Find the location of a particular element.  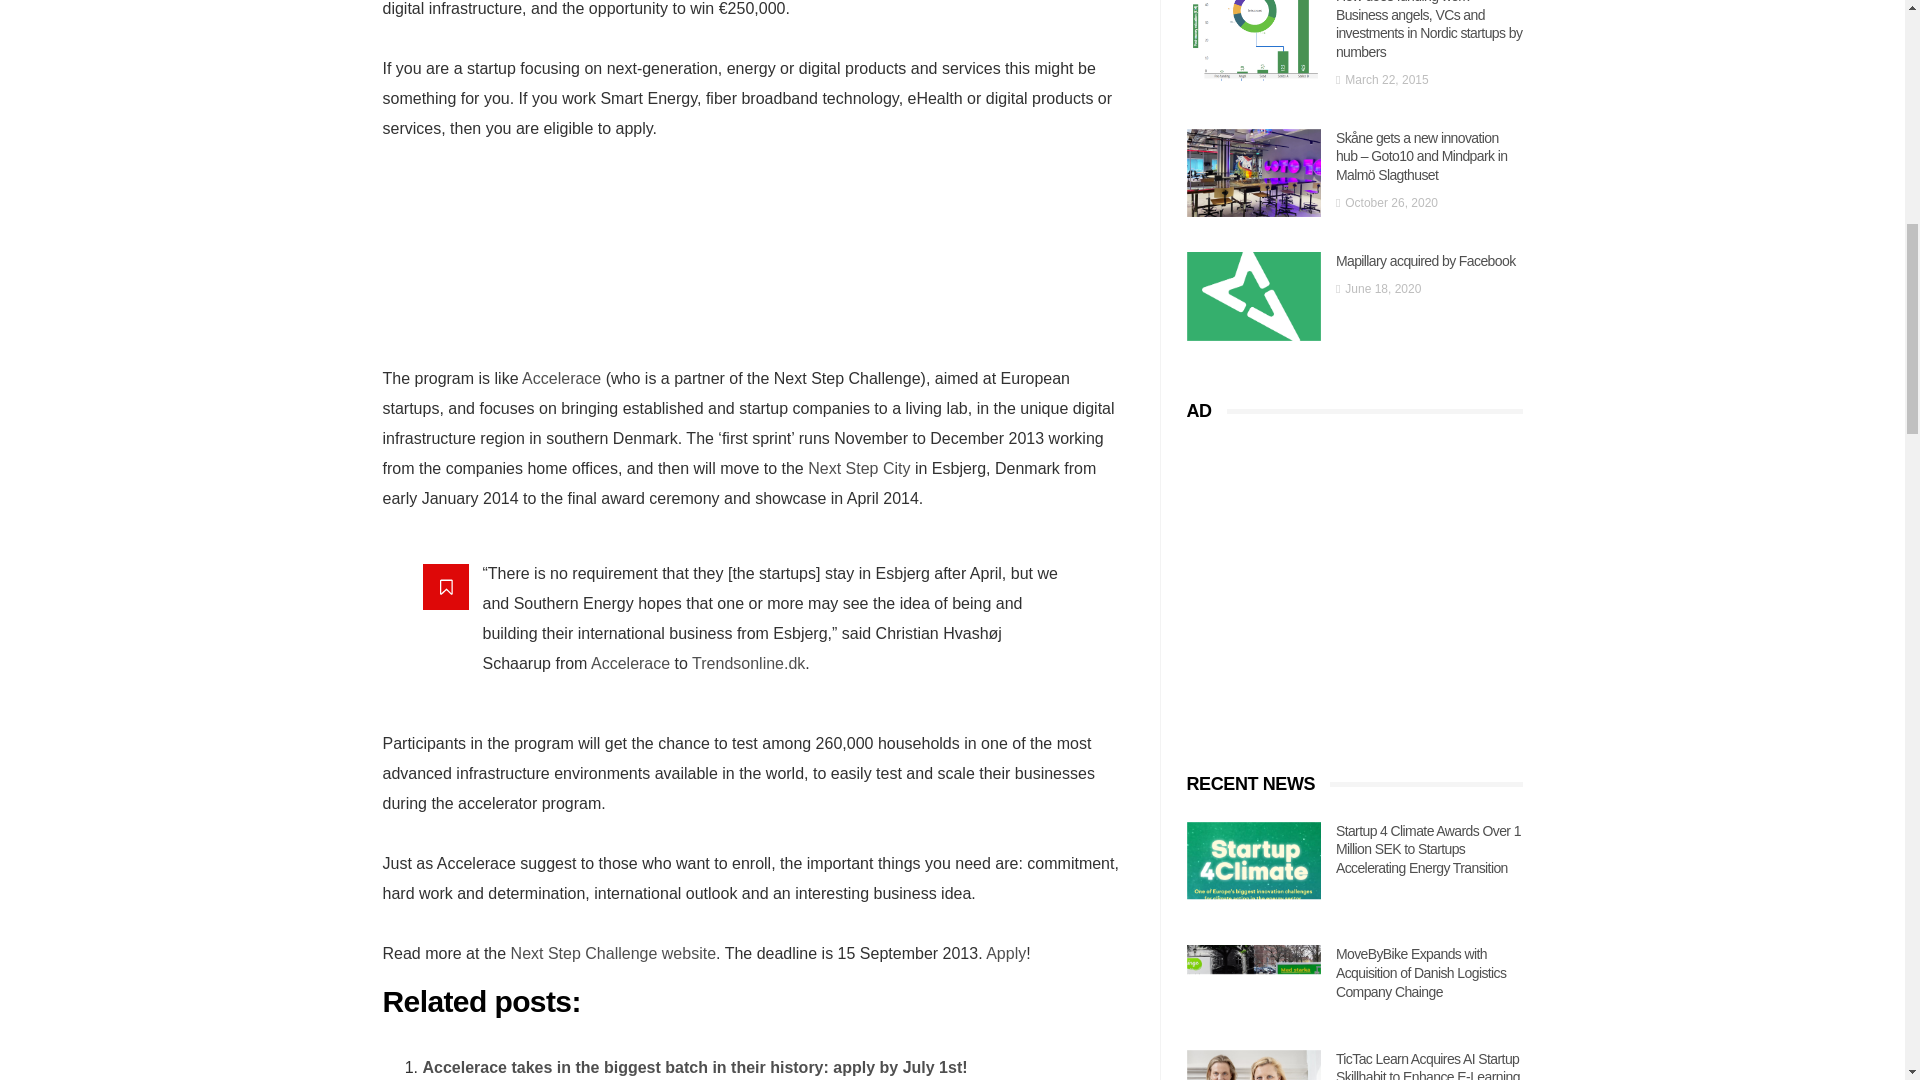

accelerace.dk is located at coordinates (561, 378).